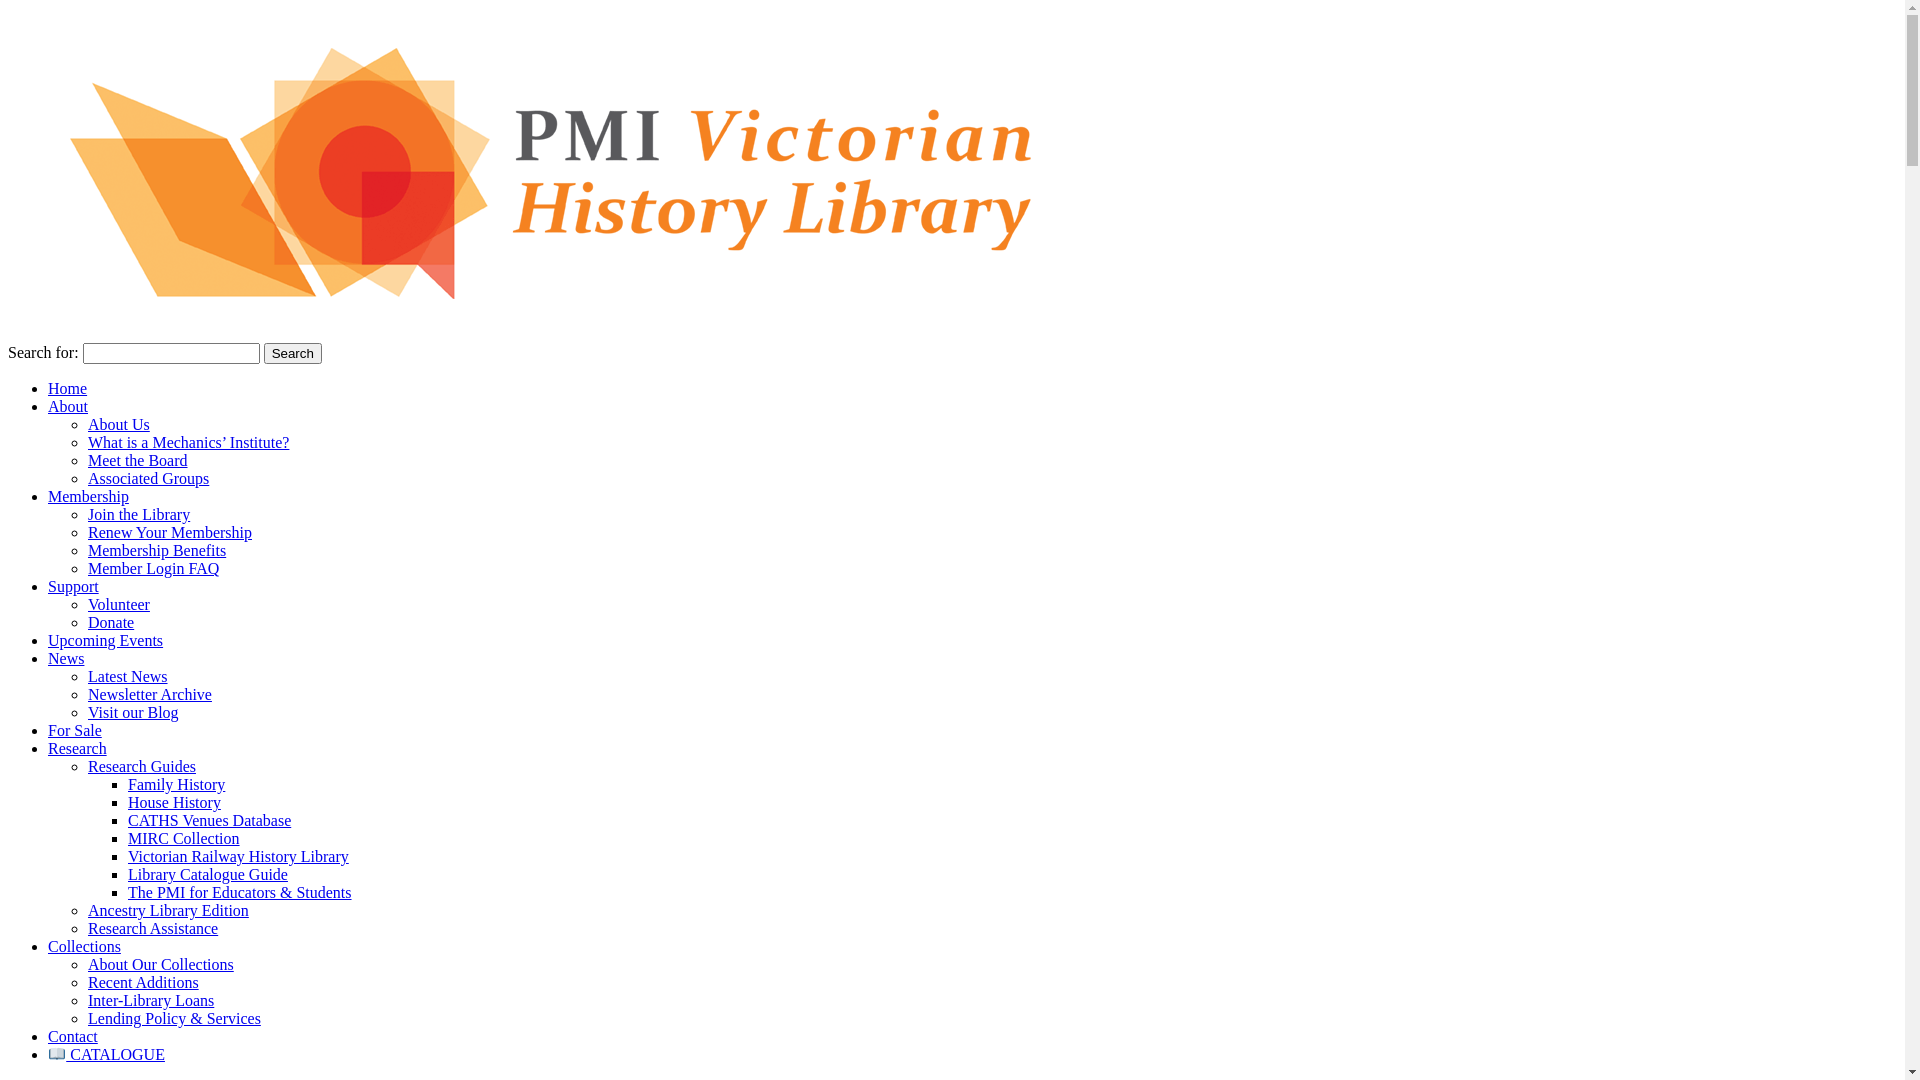  What do you see at coordinates (139, 514) in the screenshot?
I see `Join the Library` at bounding box center [139, 514].